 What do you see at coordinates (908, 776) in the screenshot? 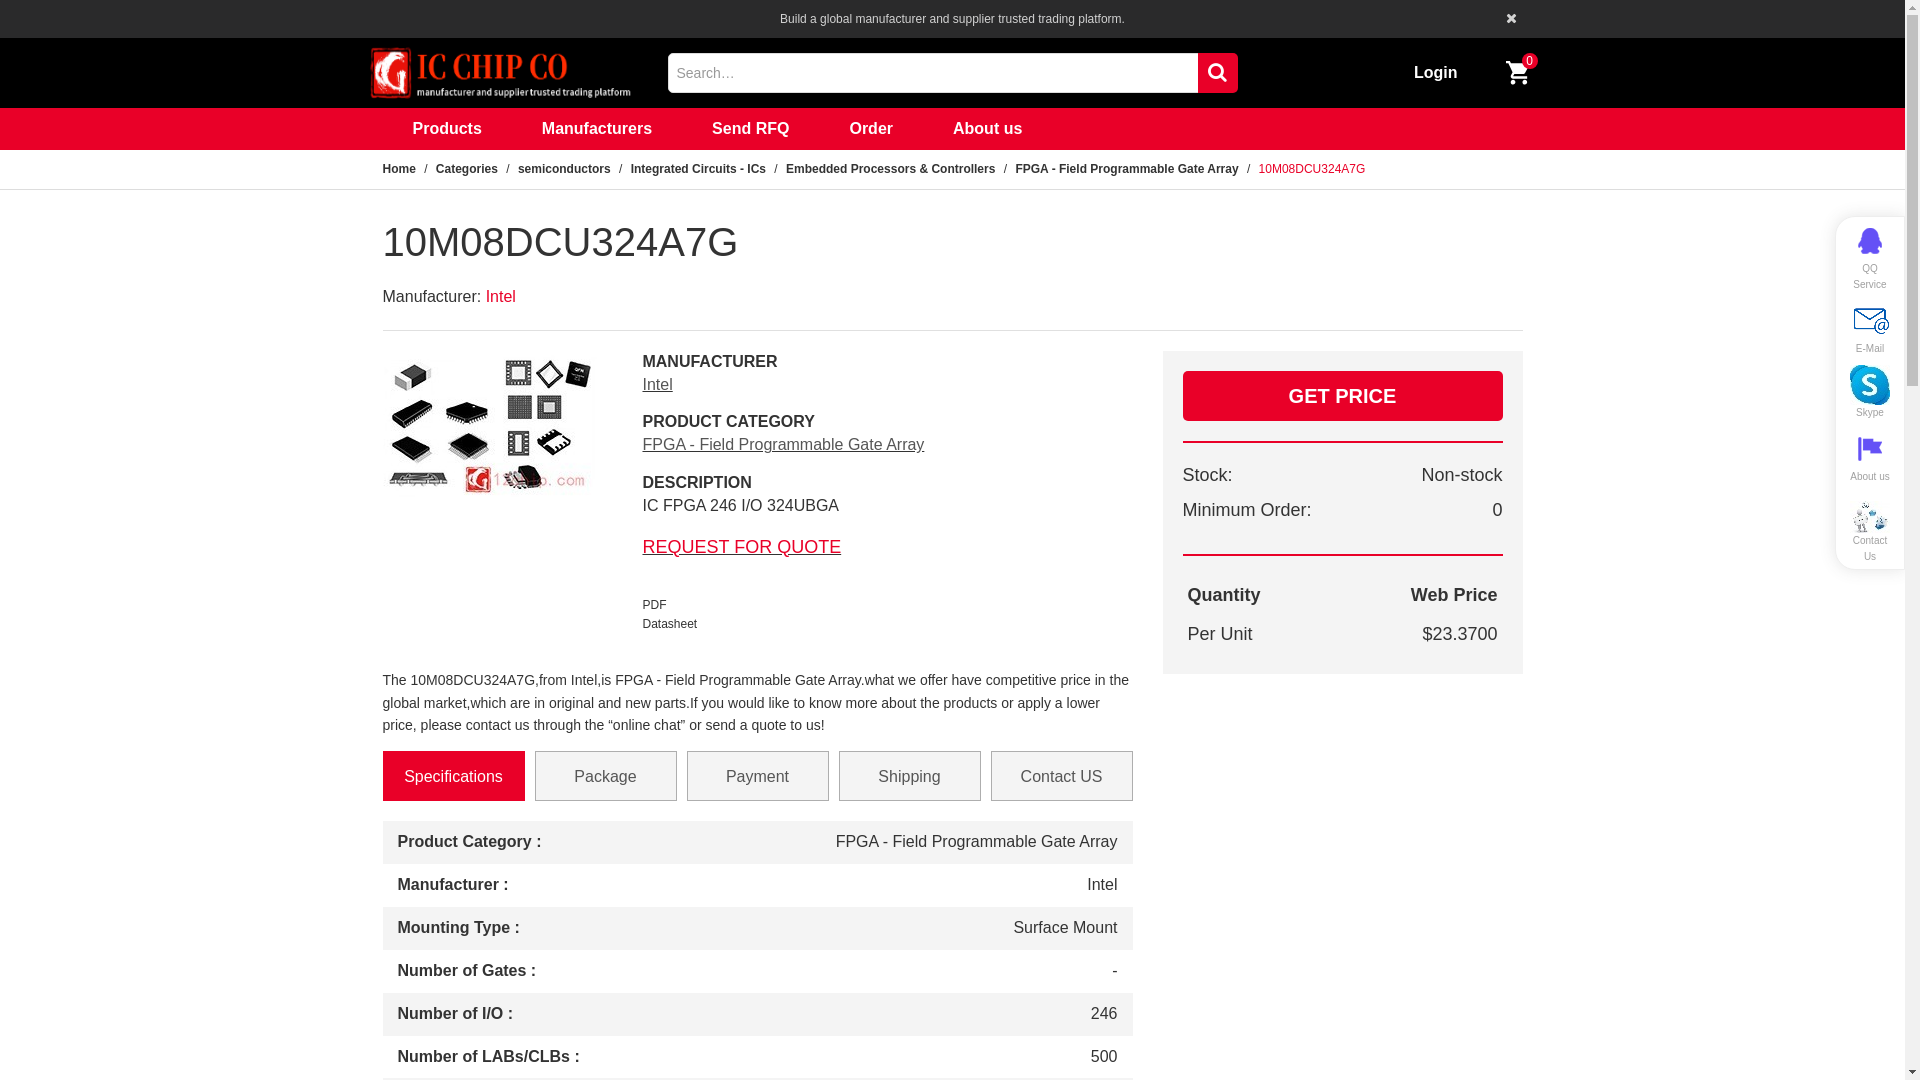
I see `Shipping` at bounding box center [908, 776].